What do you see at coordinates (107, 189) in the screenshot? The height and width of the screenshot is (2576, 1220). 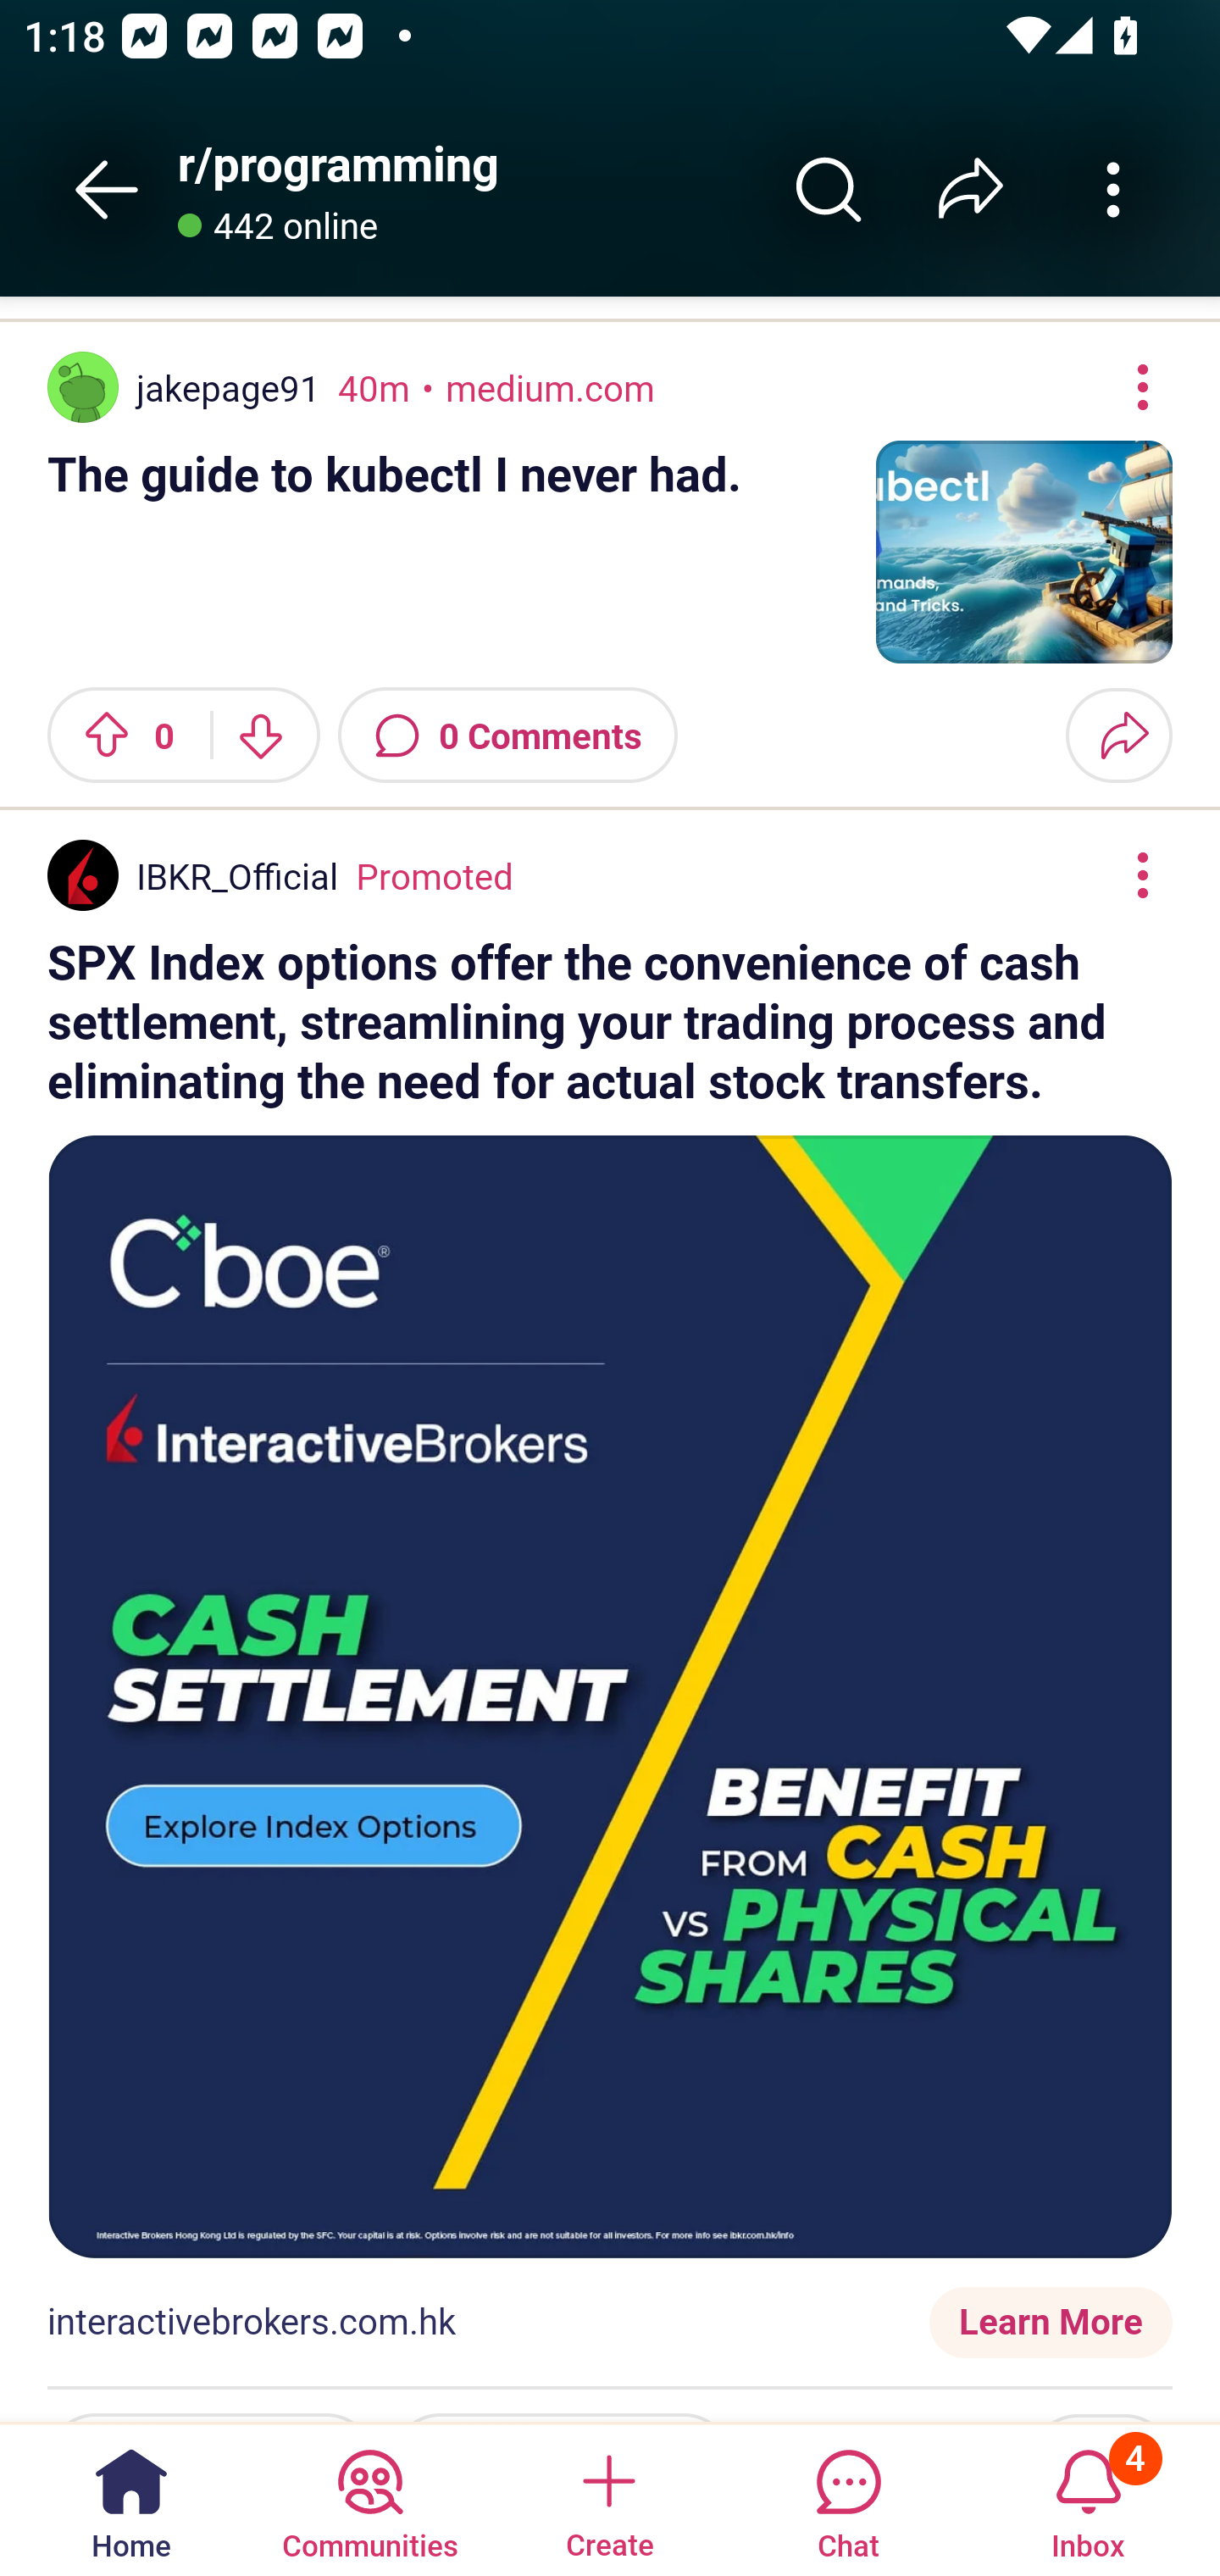 I see `Back` at bounding box center [107, 189].